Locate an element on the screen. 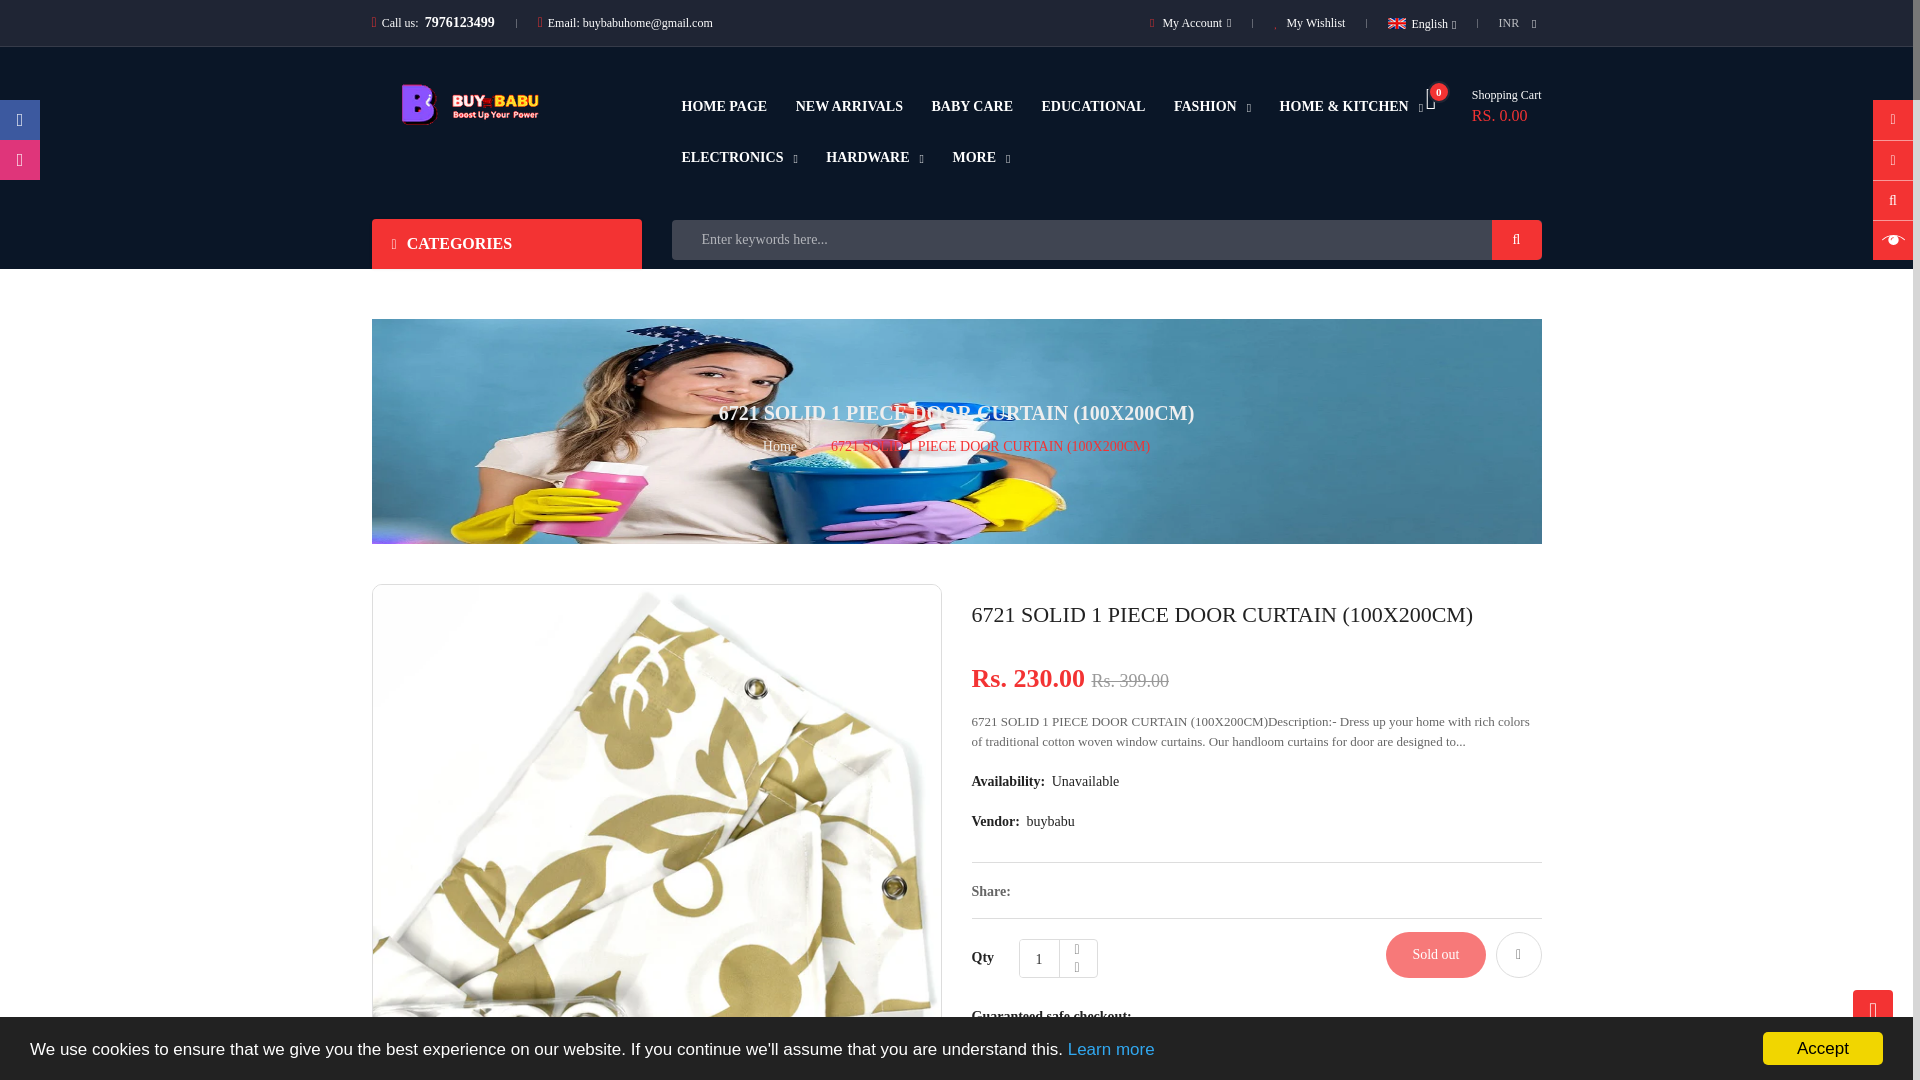 The height and width of the screenshot is (1080, 1920). My Account is located at coordinates (849, 106).